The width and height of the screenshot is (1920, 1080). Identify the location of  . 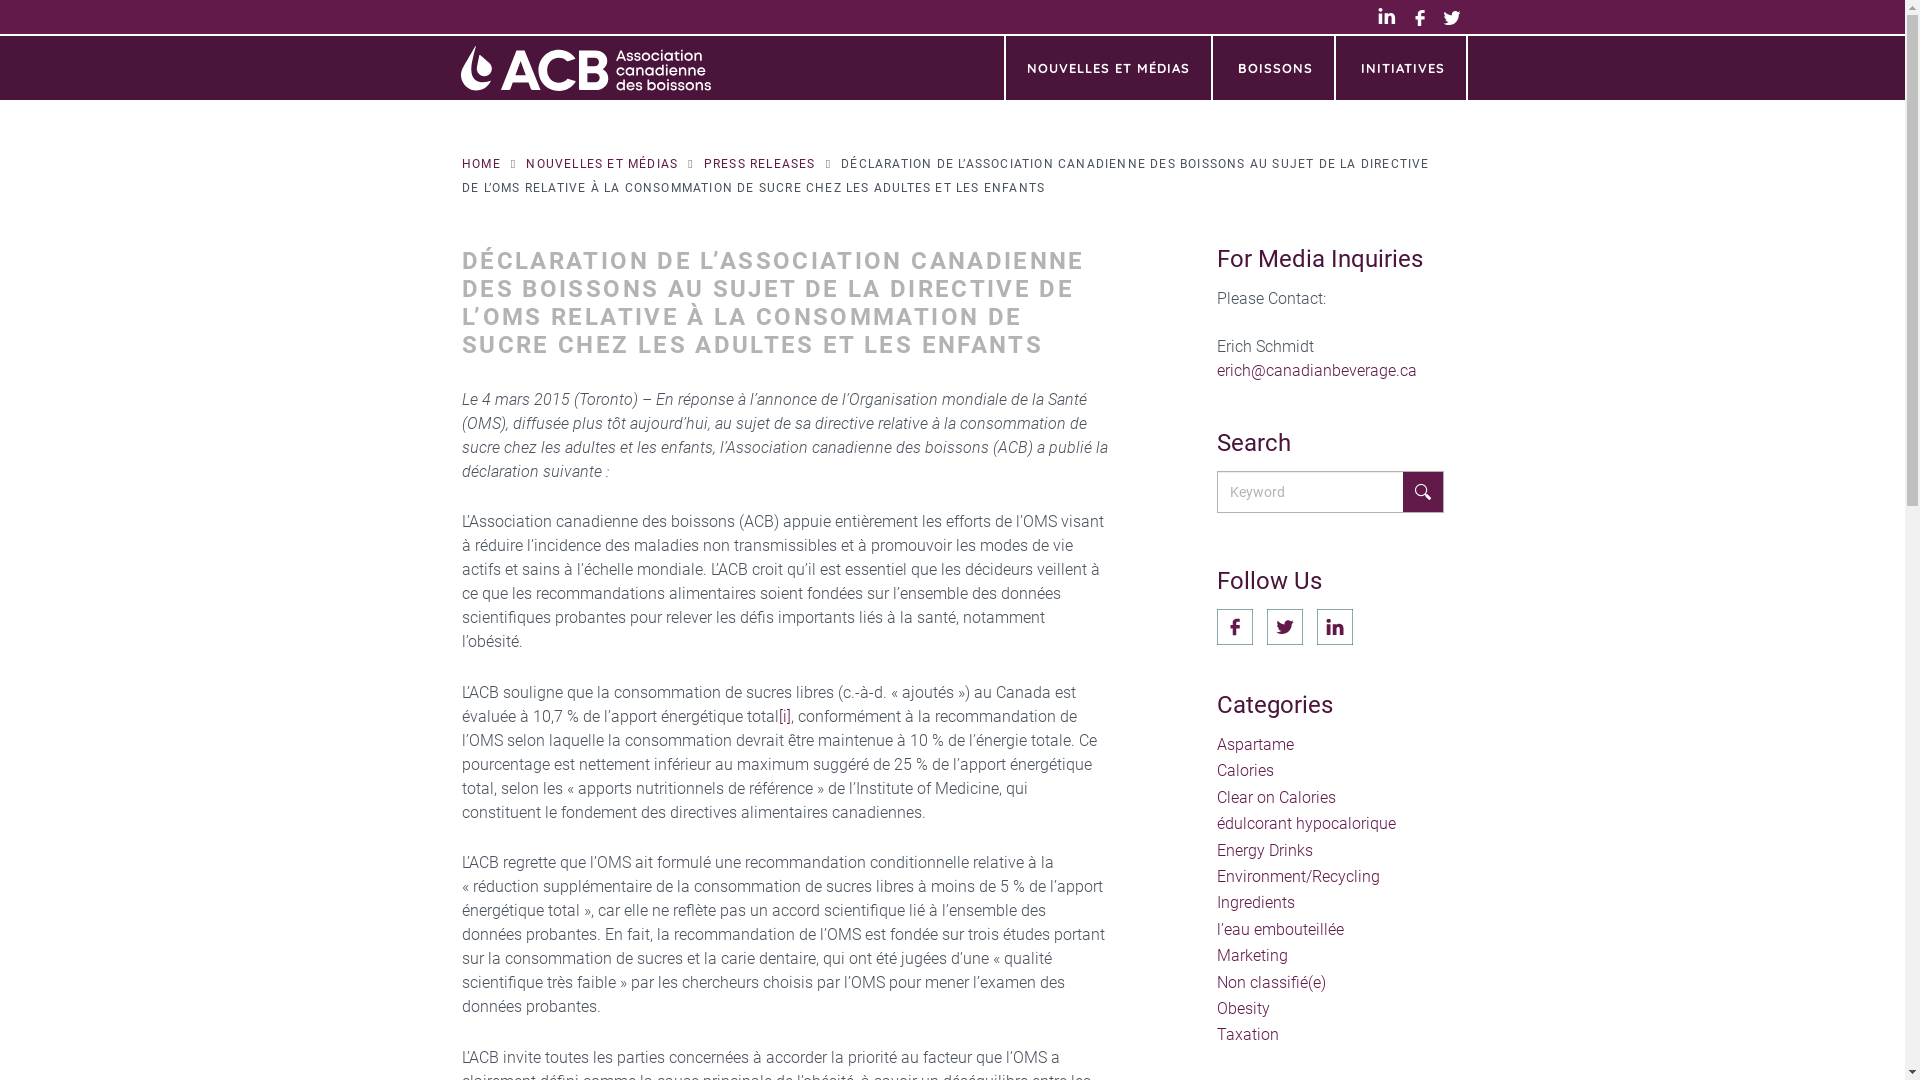
(1235, 627).